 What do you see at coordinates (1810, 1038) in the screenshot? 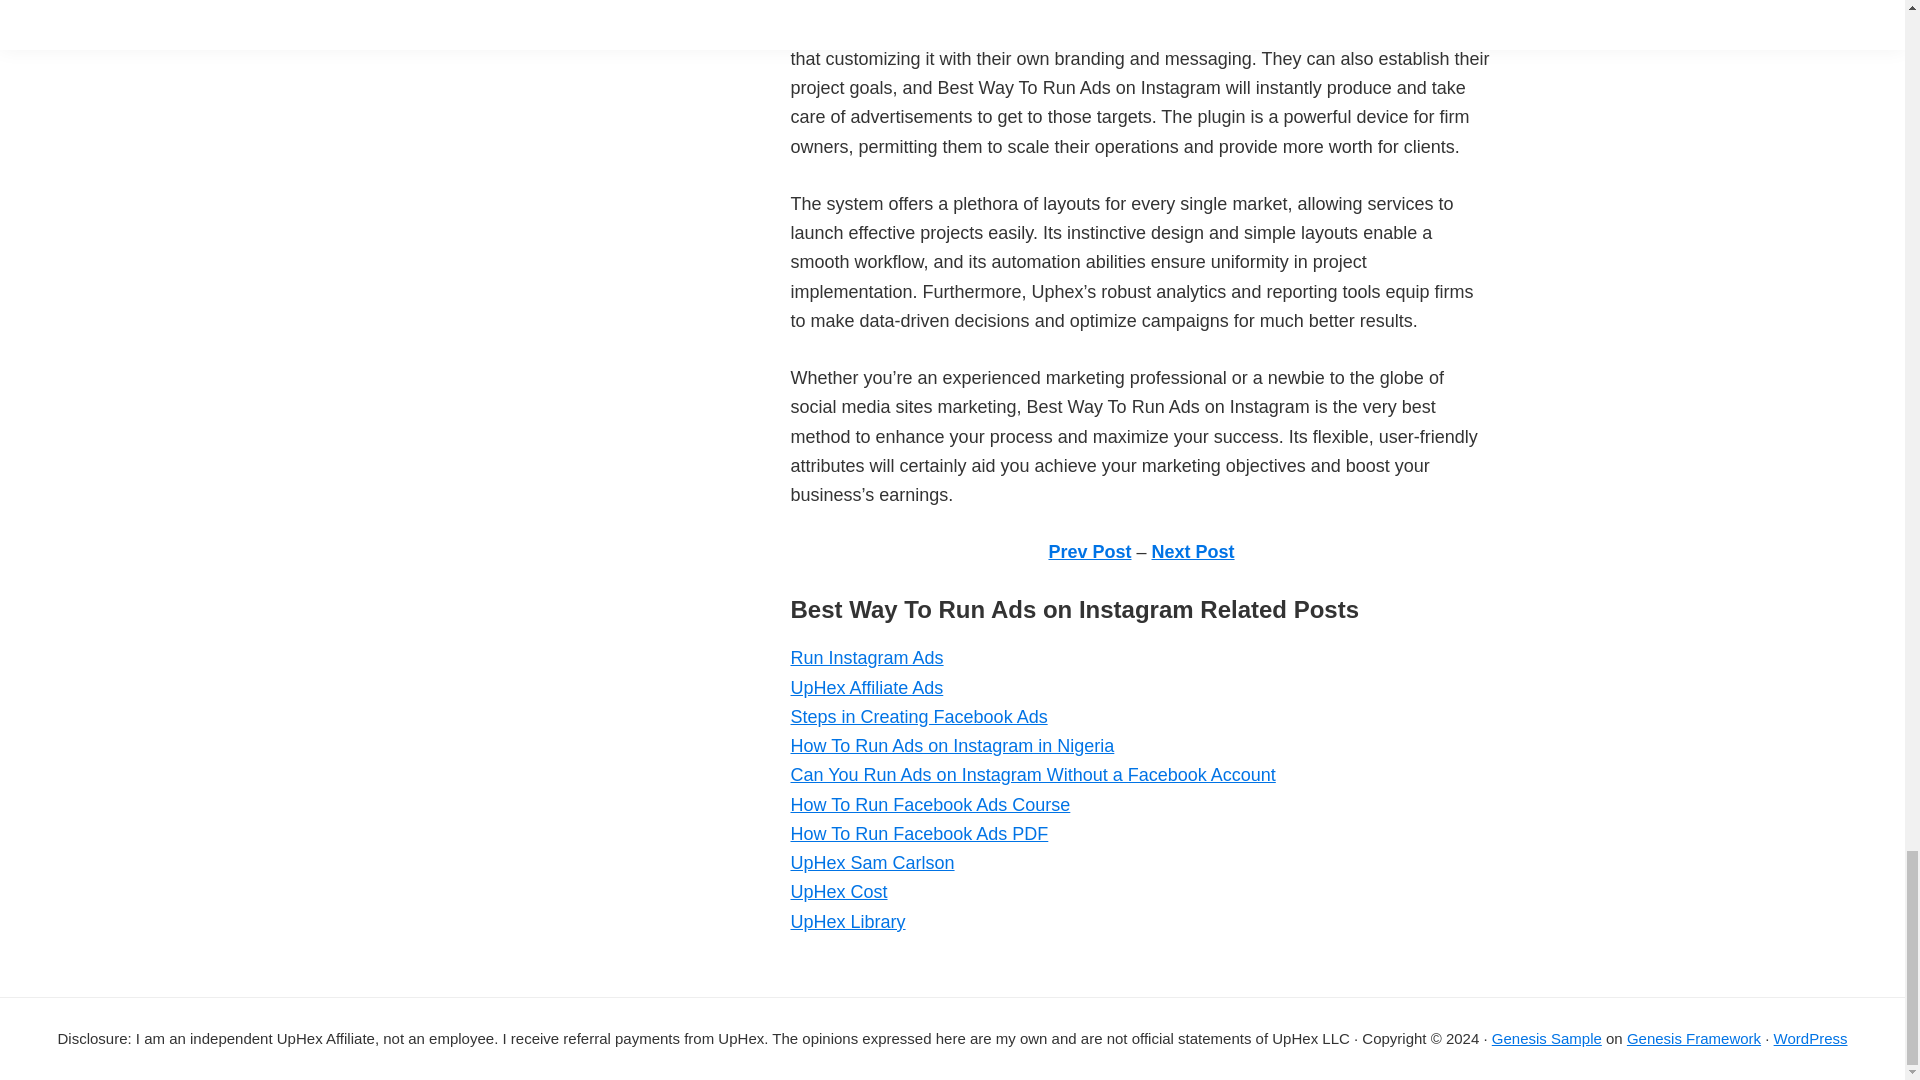
I see `WordPress` at bounding box center [1810, 1038].